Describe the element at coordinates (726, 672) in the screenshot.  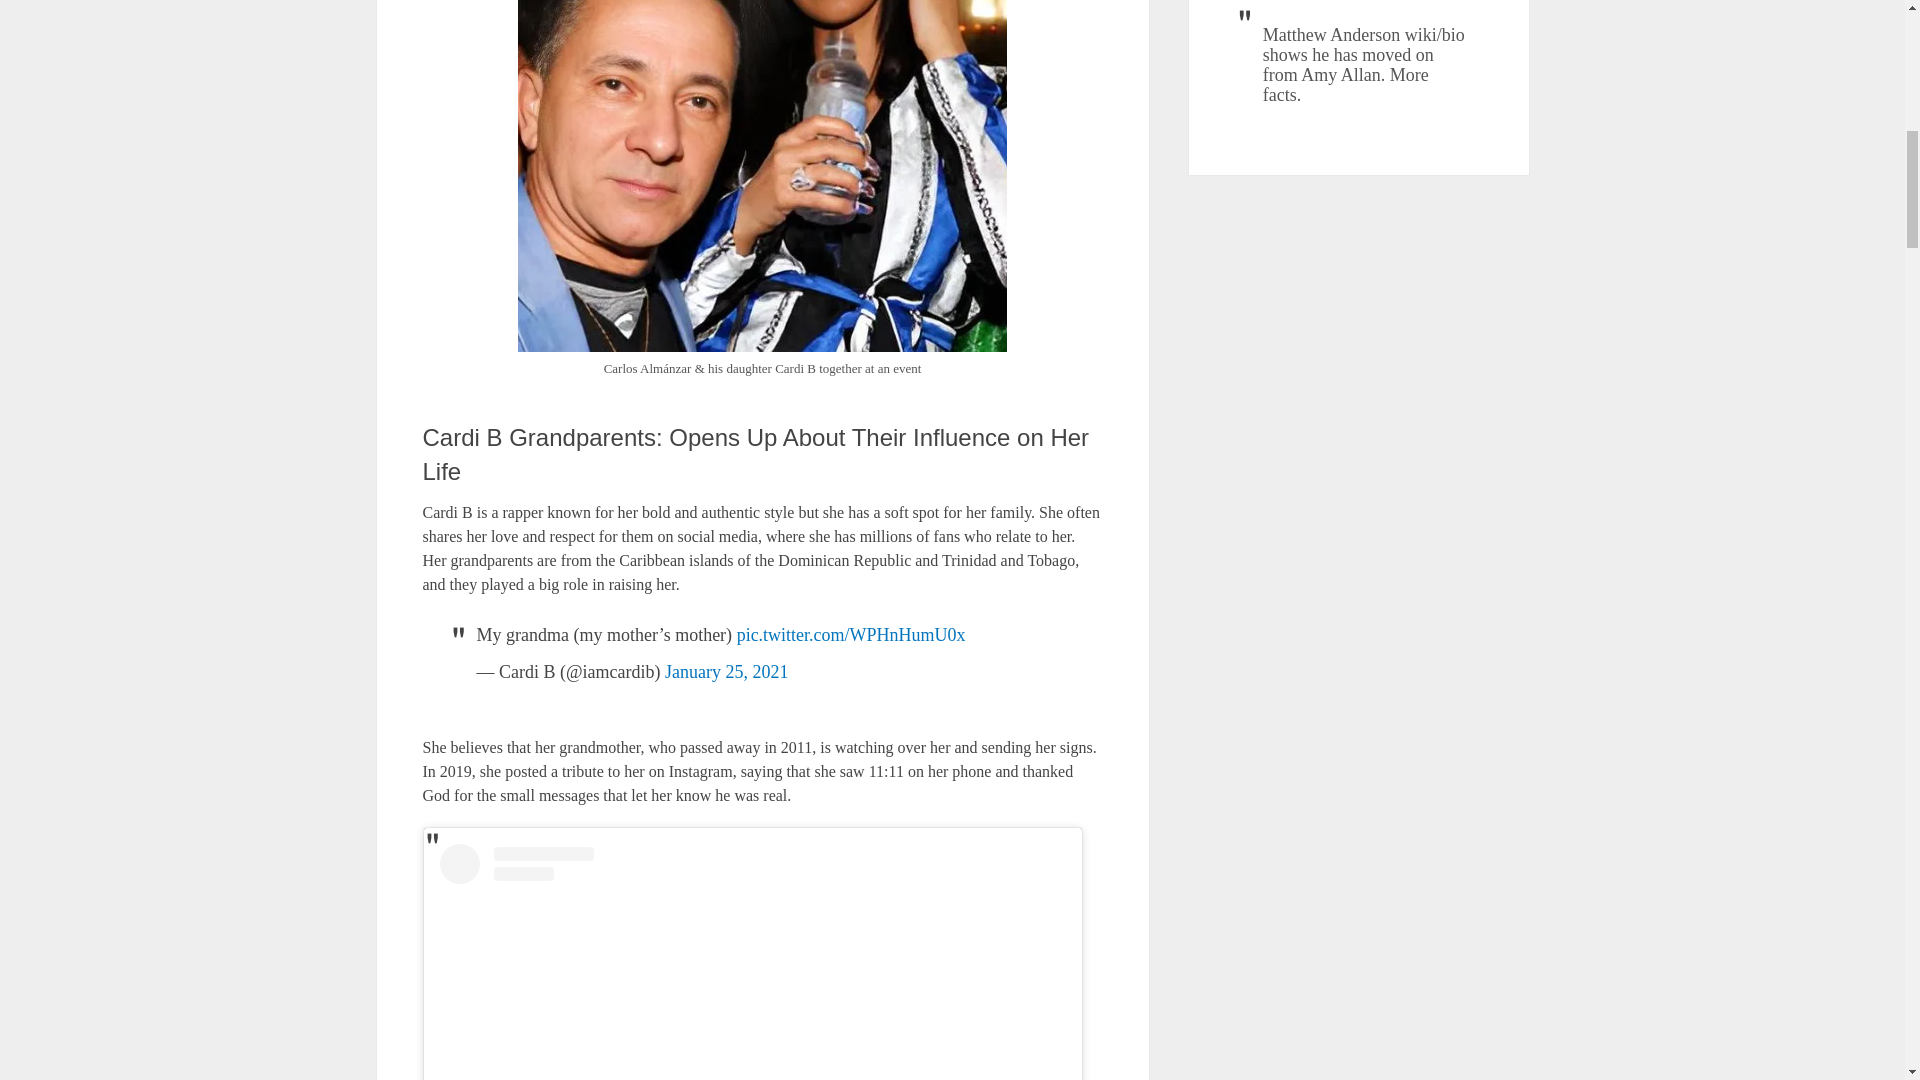
I see `January 25, 2021` at that location.